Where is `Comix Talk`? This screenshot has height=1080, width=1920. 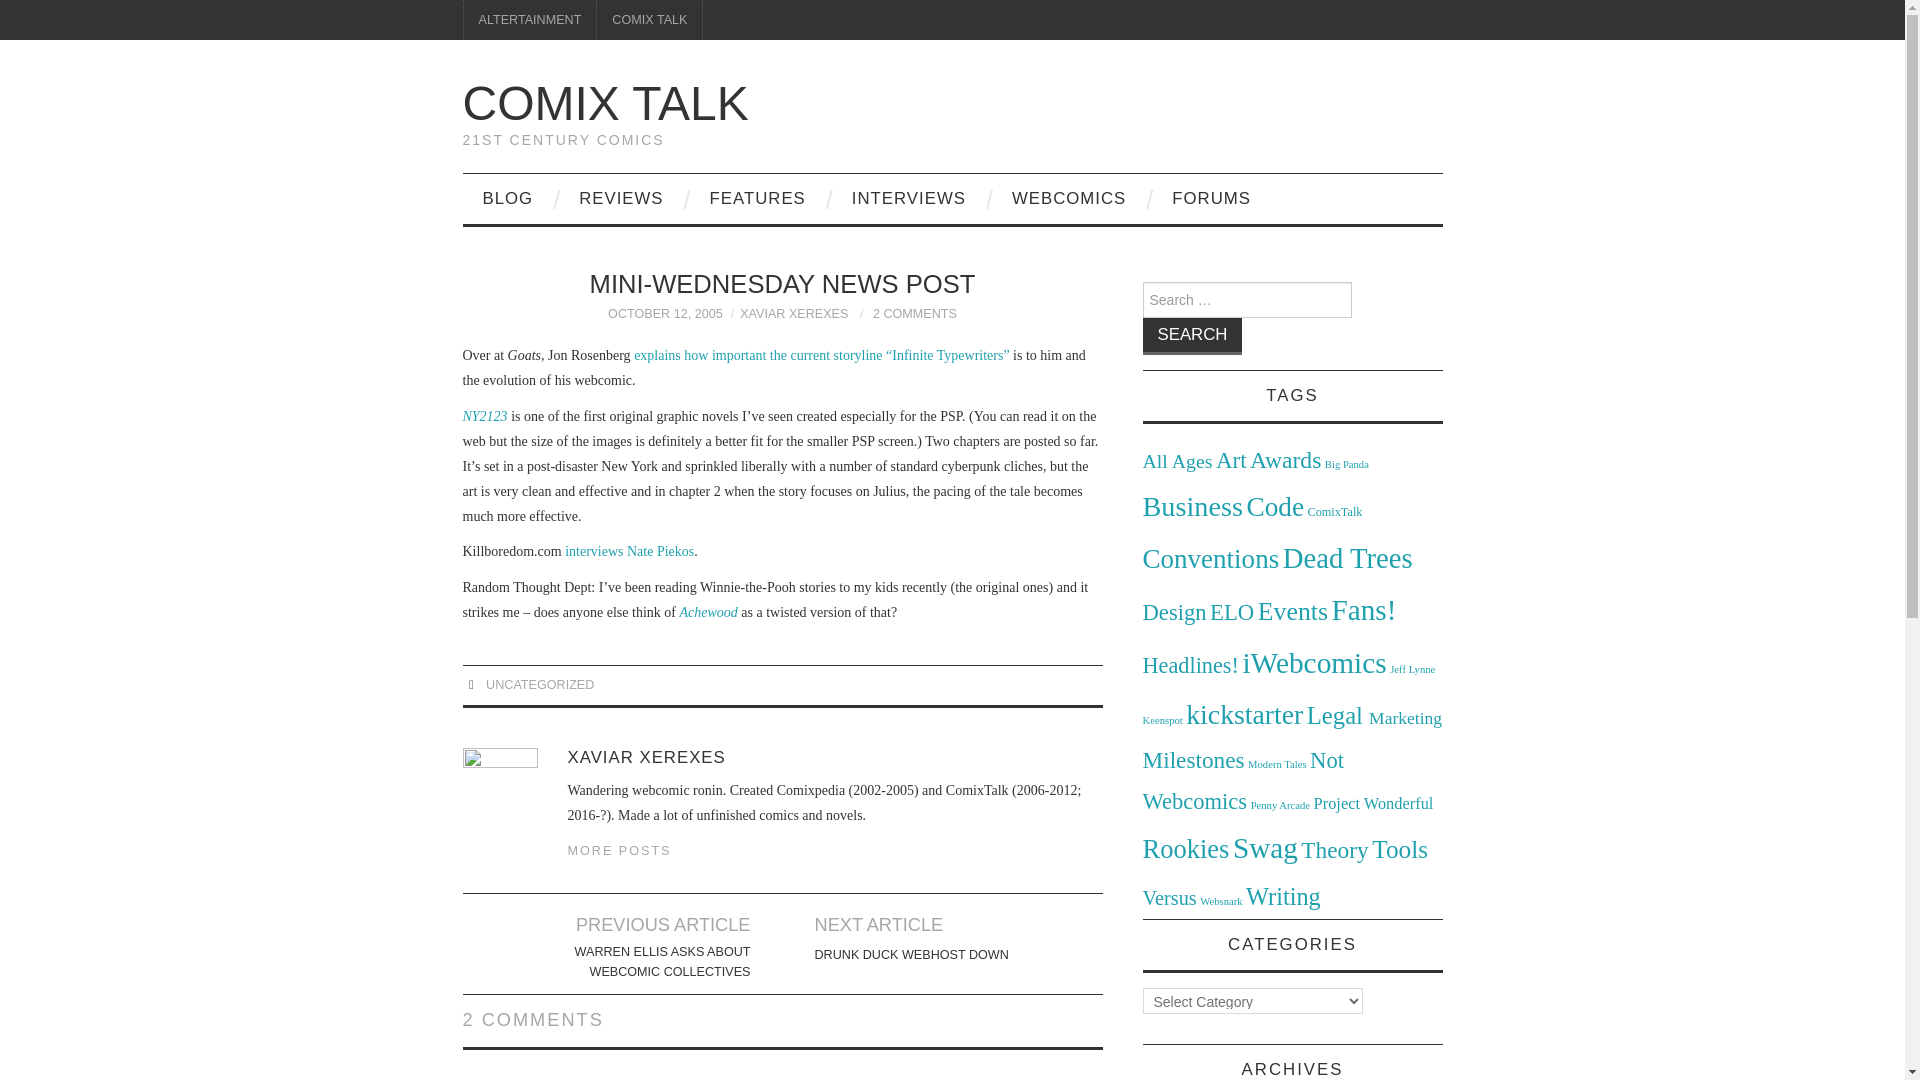 Comix Talk is located at coordinates (605, 102).